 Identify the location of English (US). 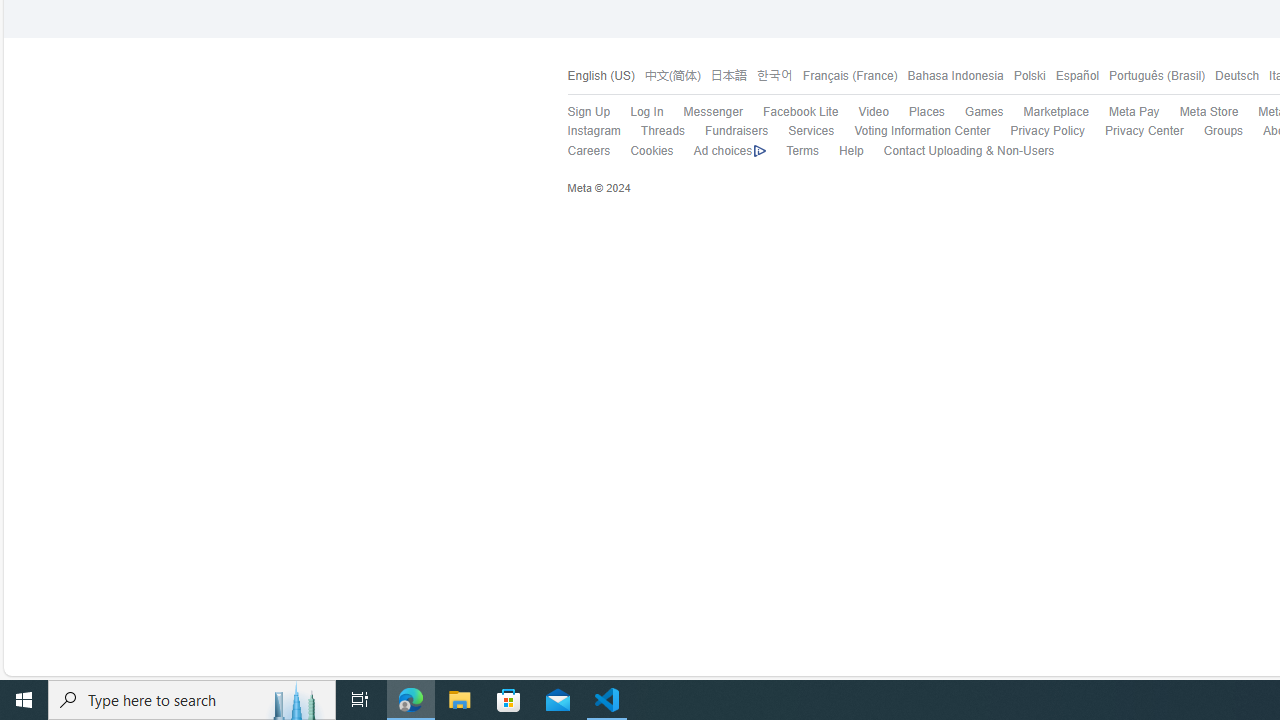
(600, 76).